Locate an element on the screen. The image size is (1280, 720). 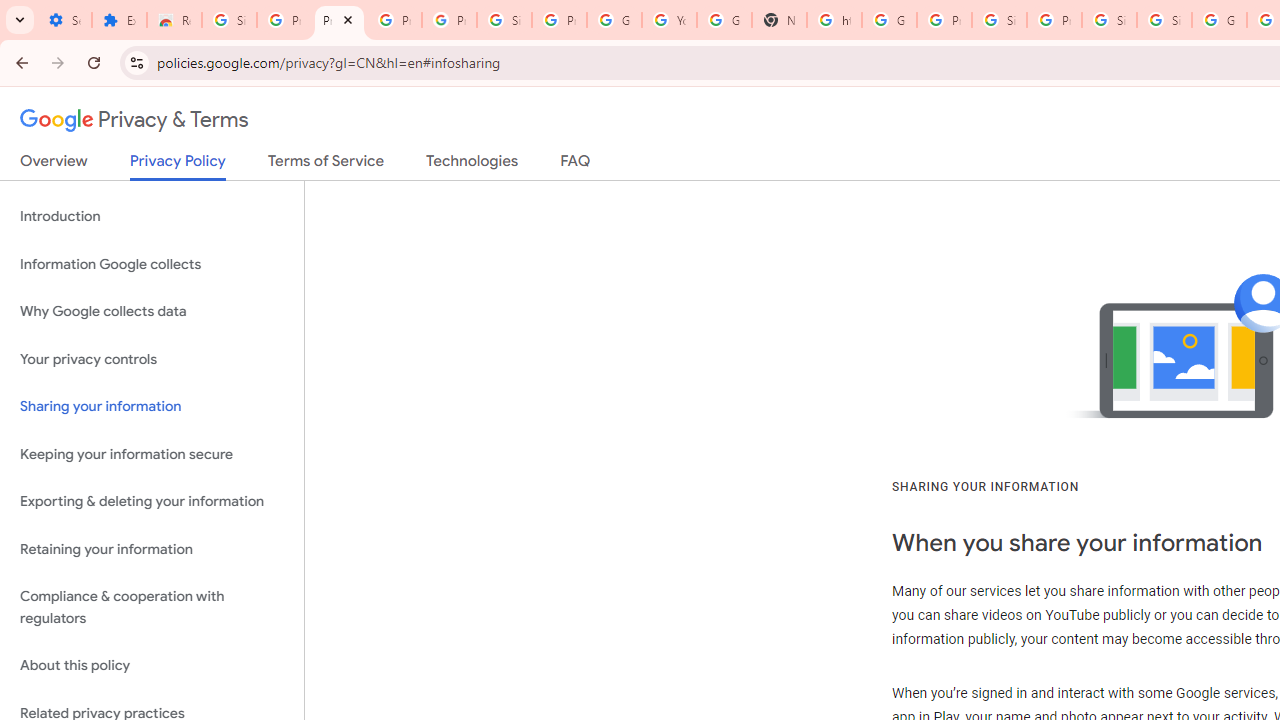
Privacy Policy is located at coordinates (178, 166).